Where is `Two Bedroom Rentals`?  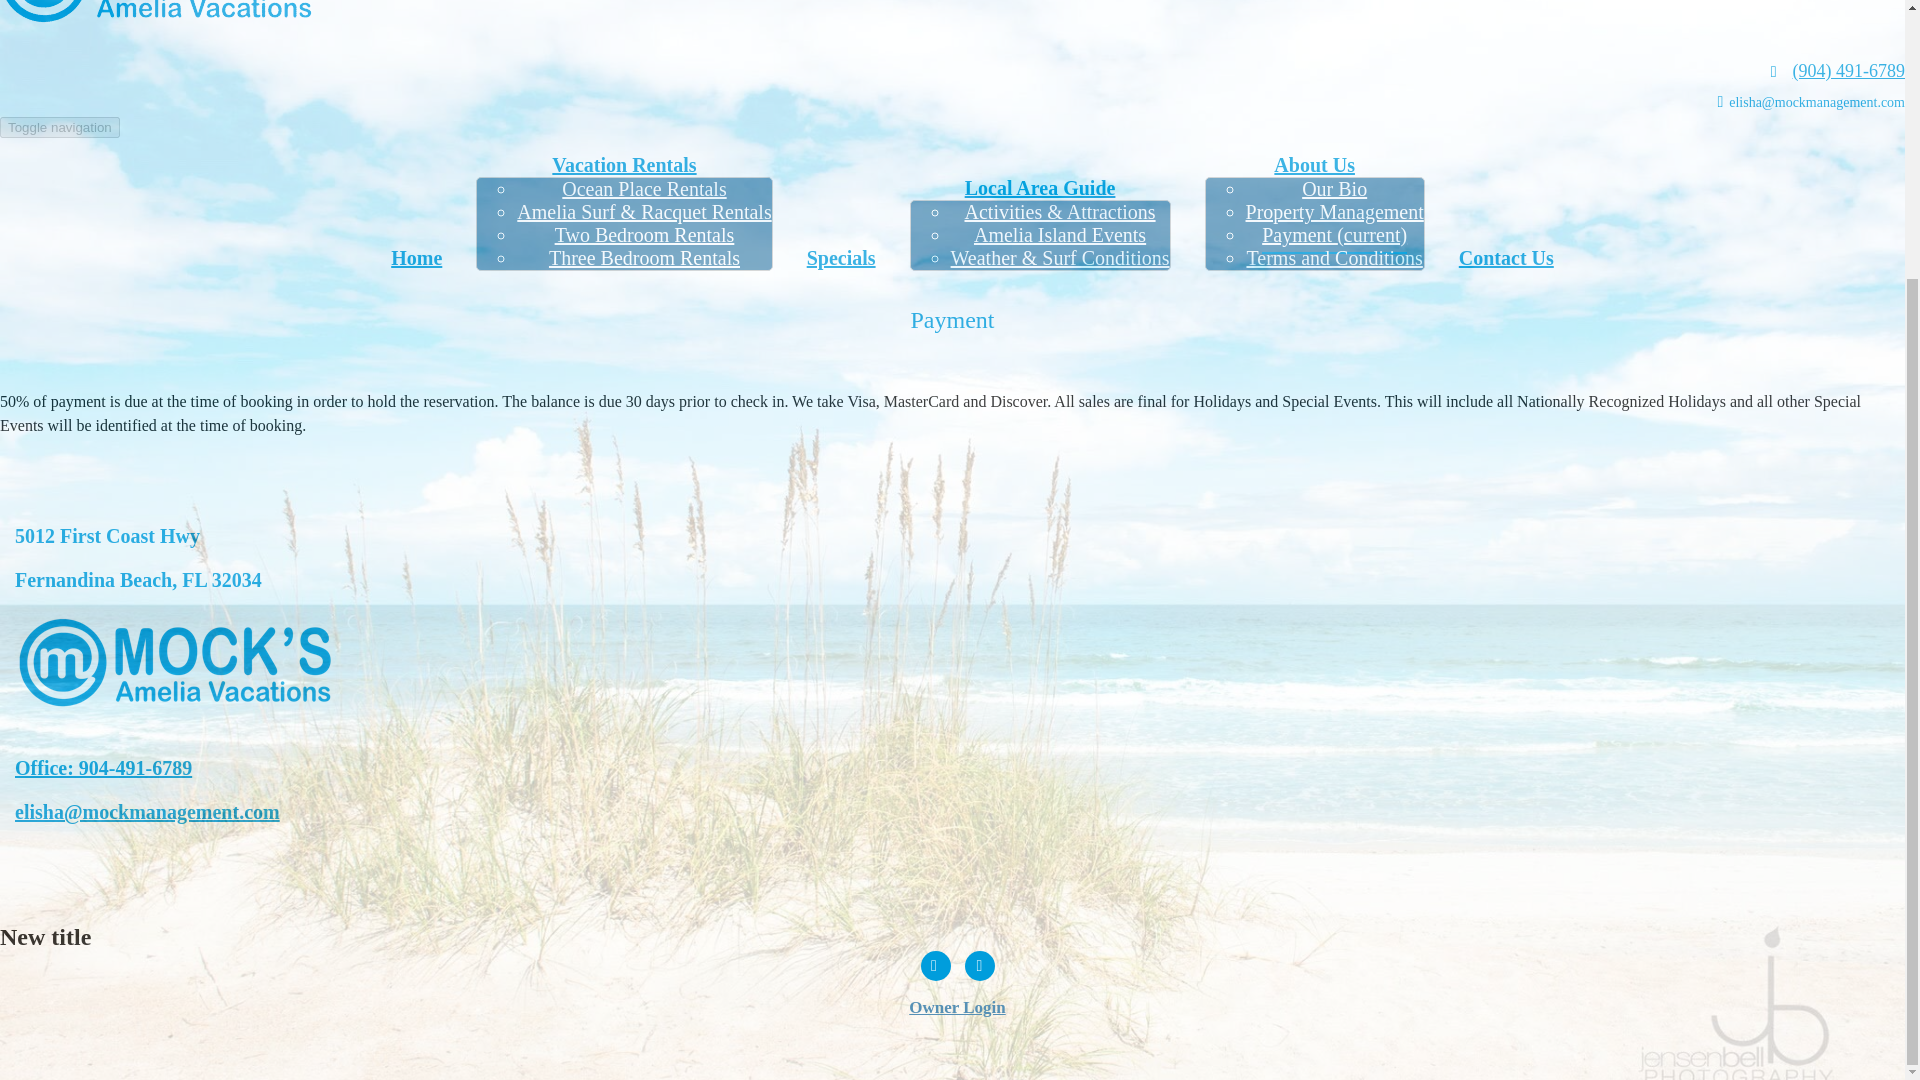 Two Bedroom Rentals is located at coordinates (644, 234).